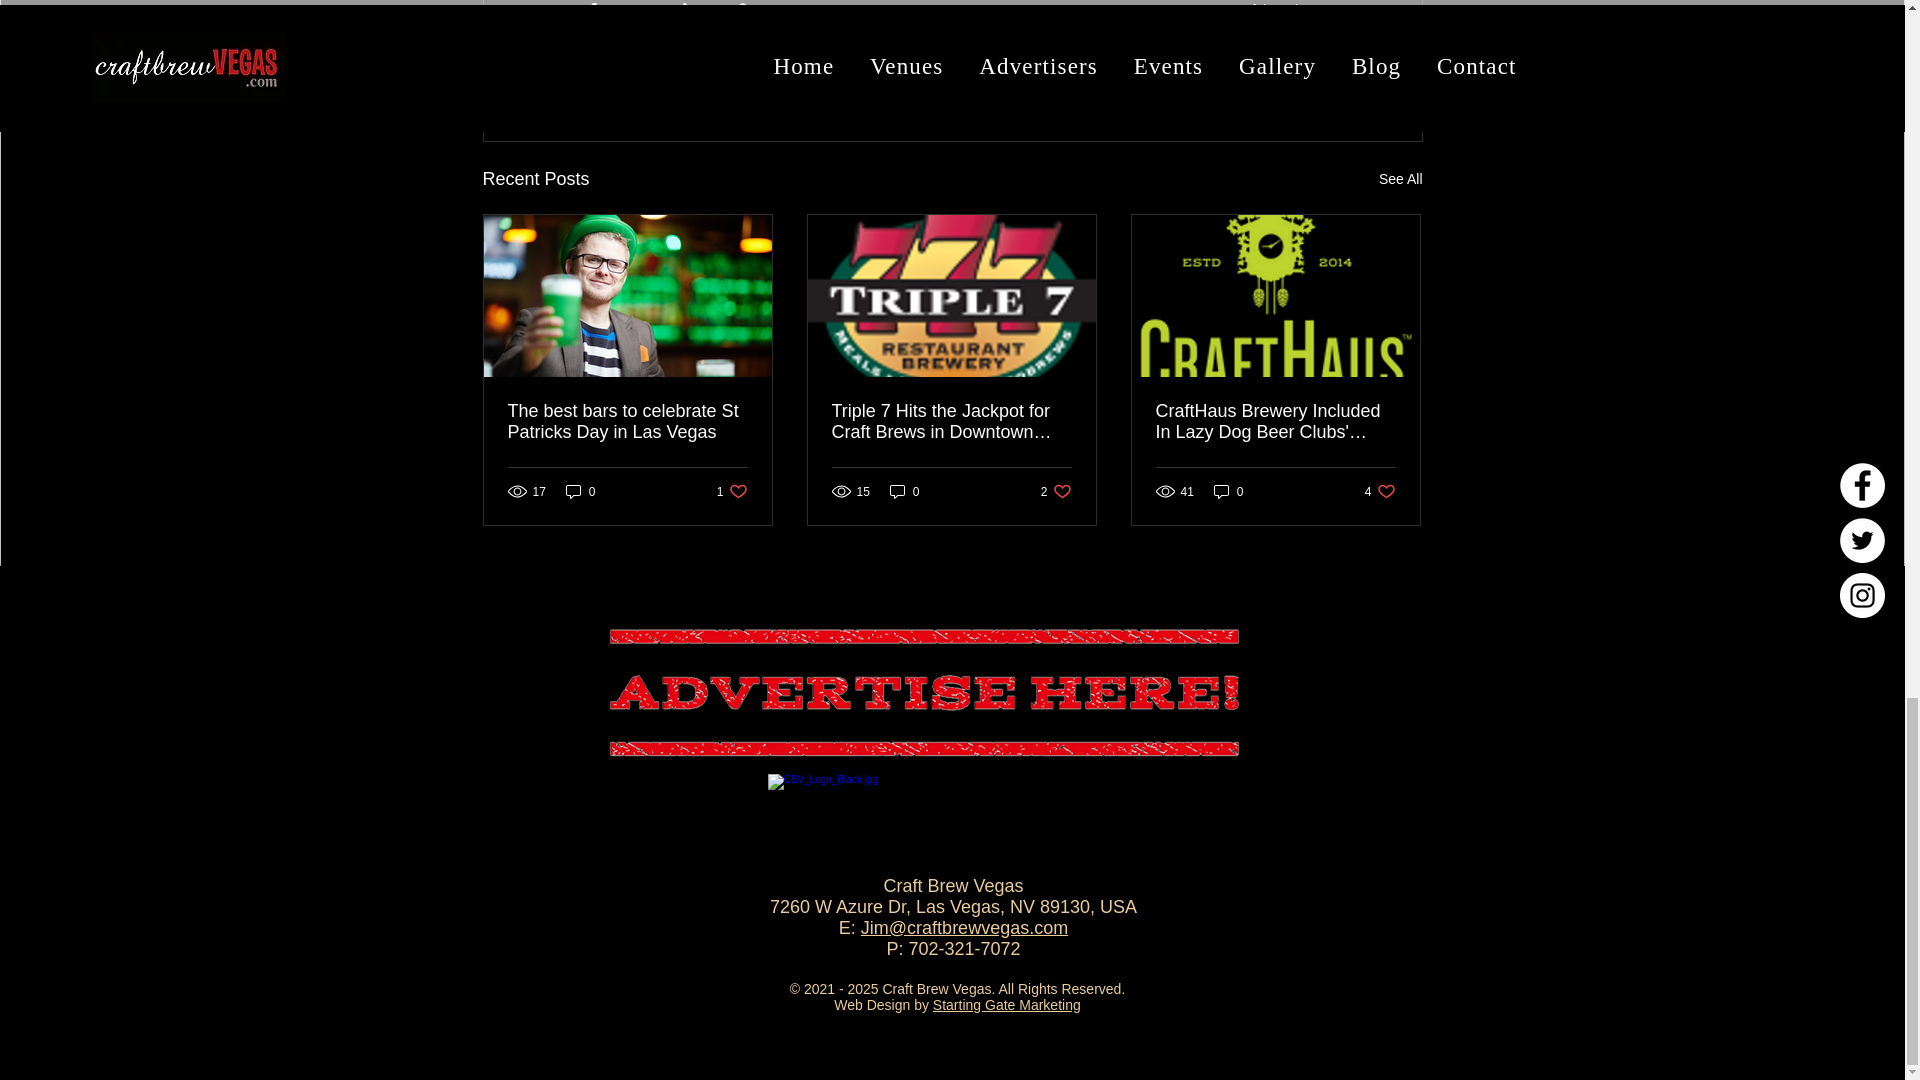  Describe the element at coordinates (628, 421) in the screenshot. I see `See All` at that location.